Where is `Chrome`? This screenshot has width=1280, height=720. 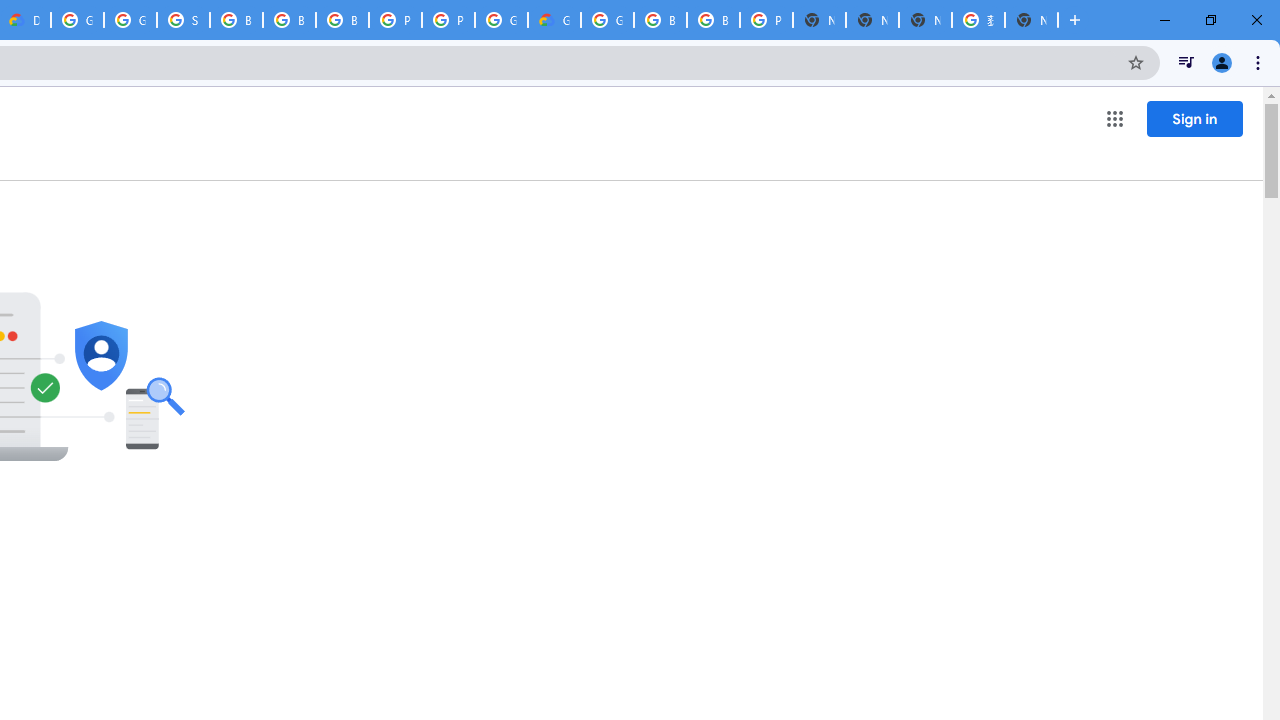 Chrome is located at coordinates (1260, 62).